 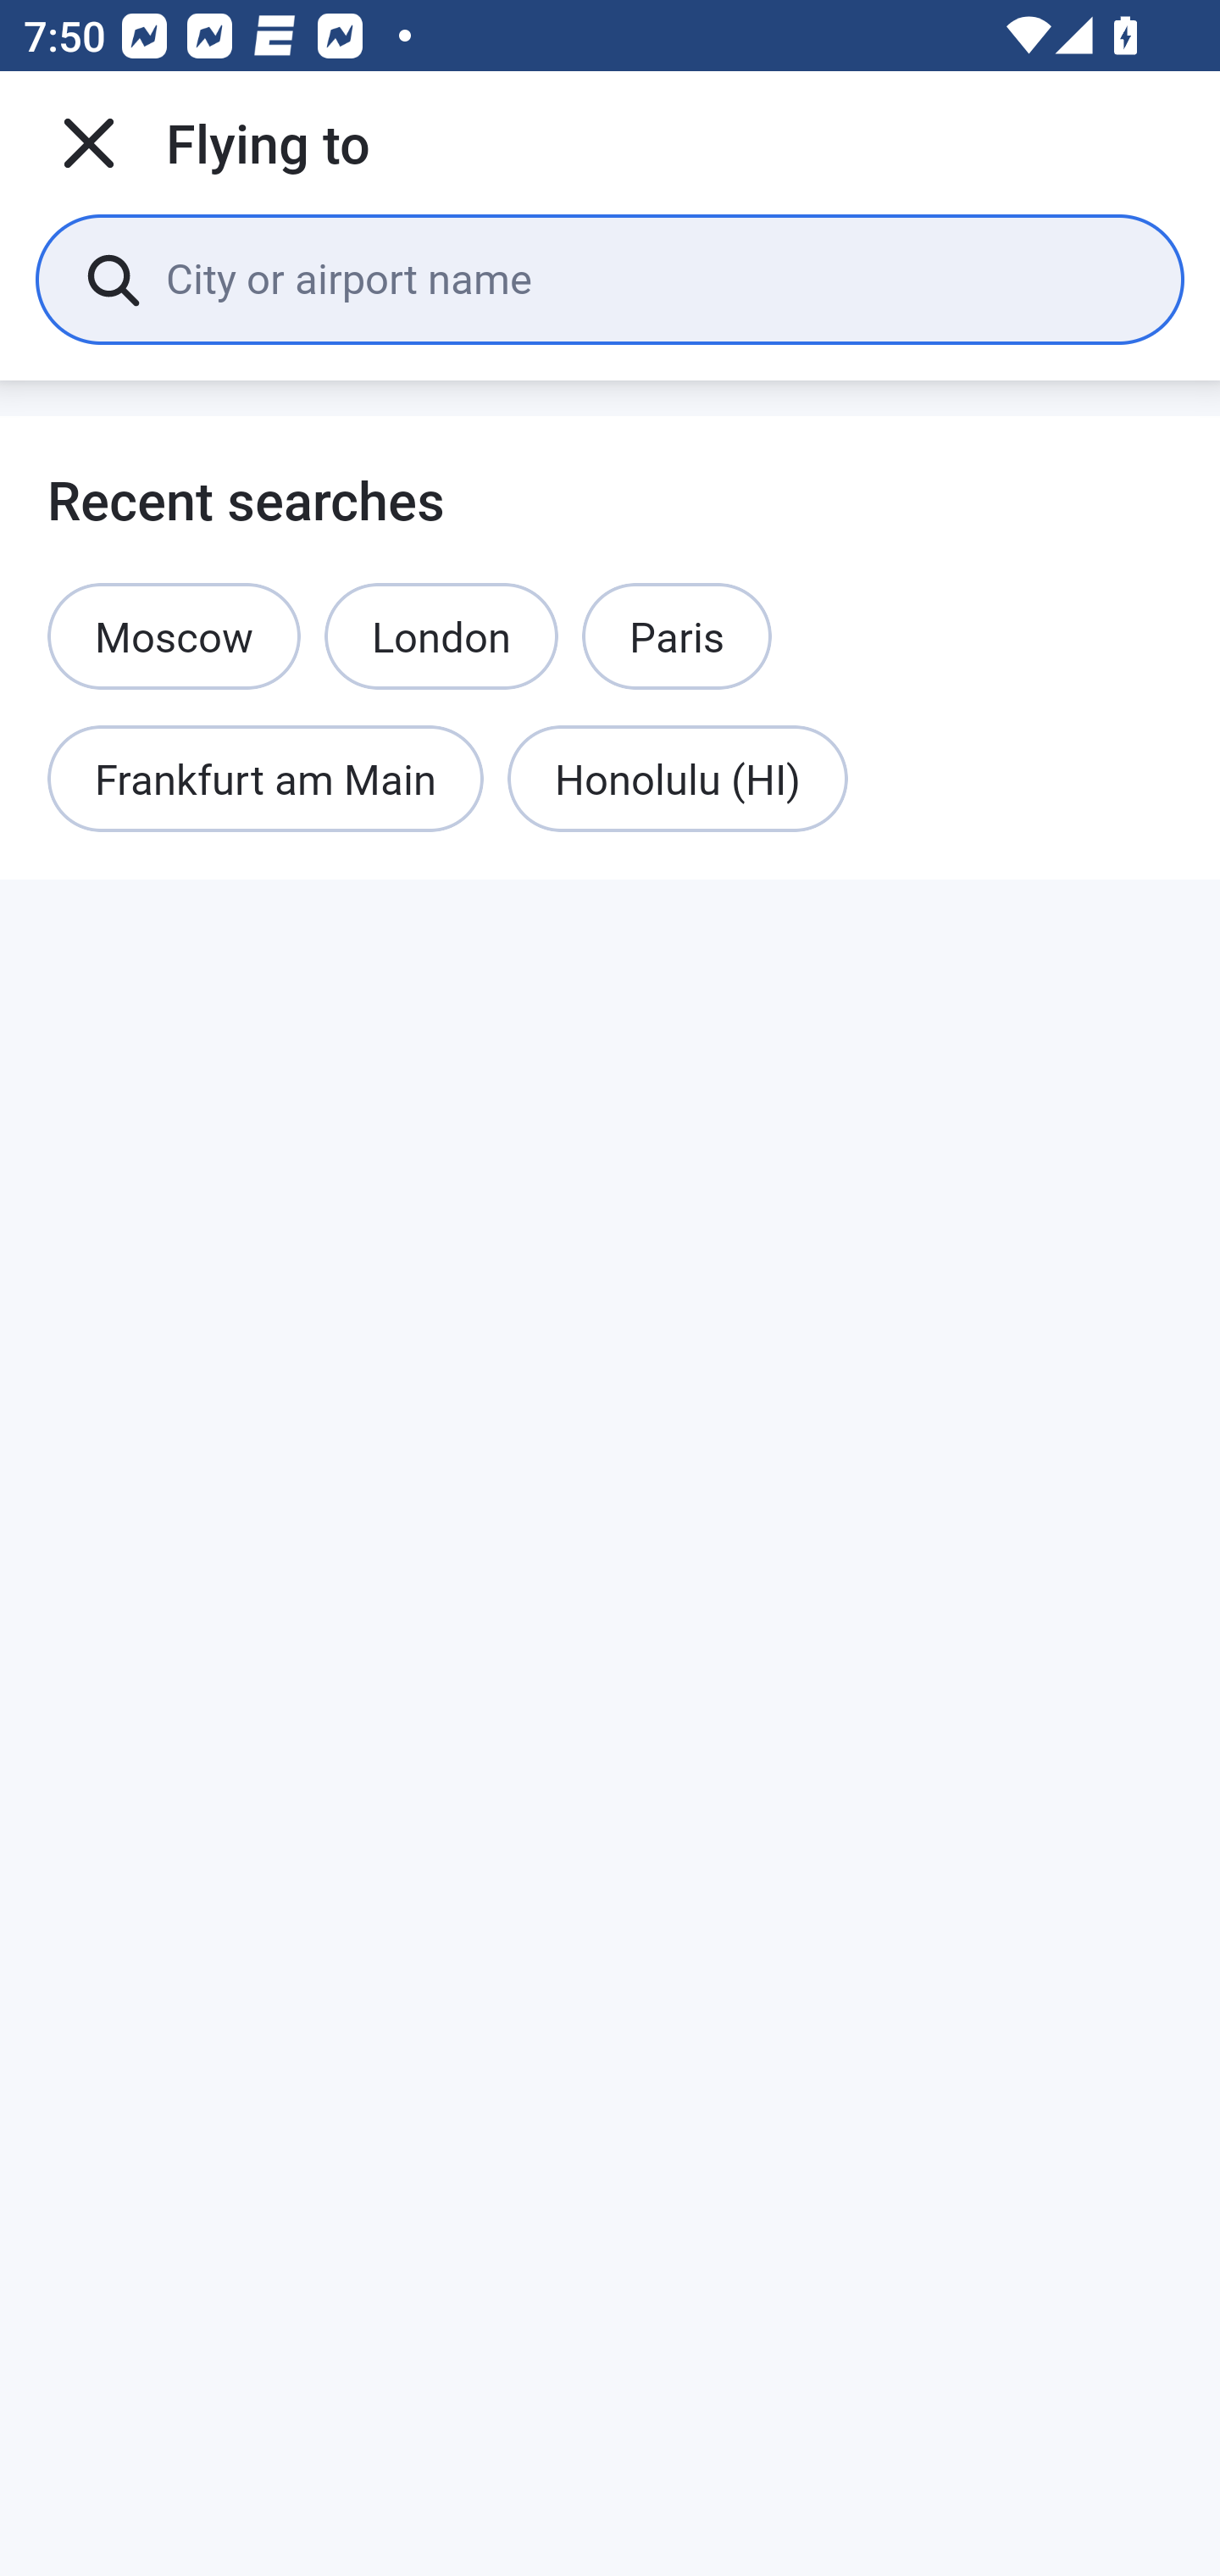 I want to click on London, so click(x=441, y=636).